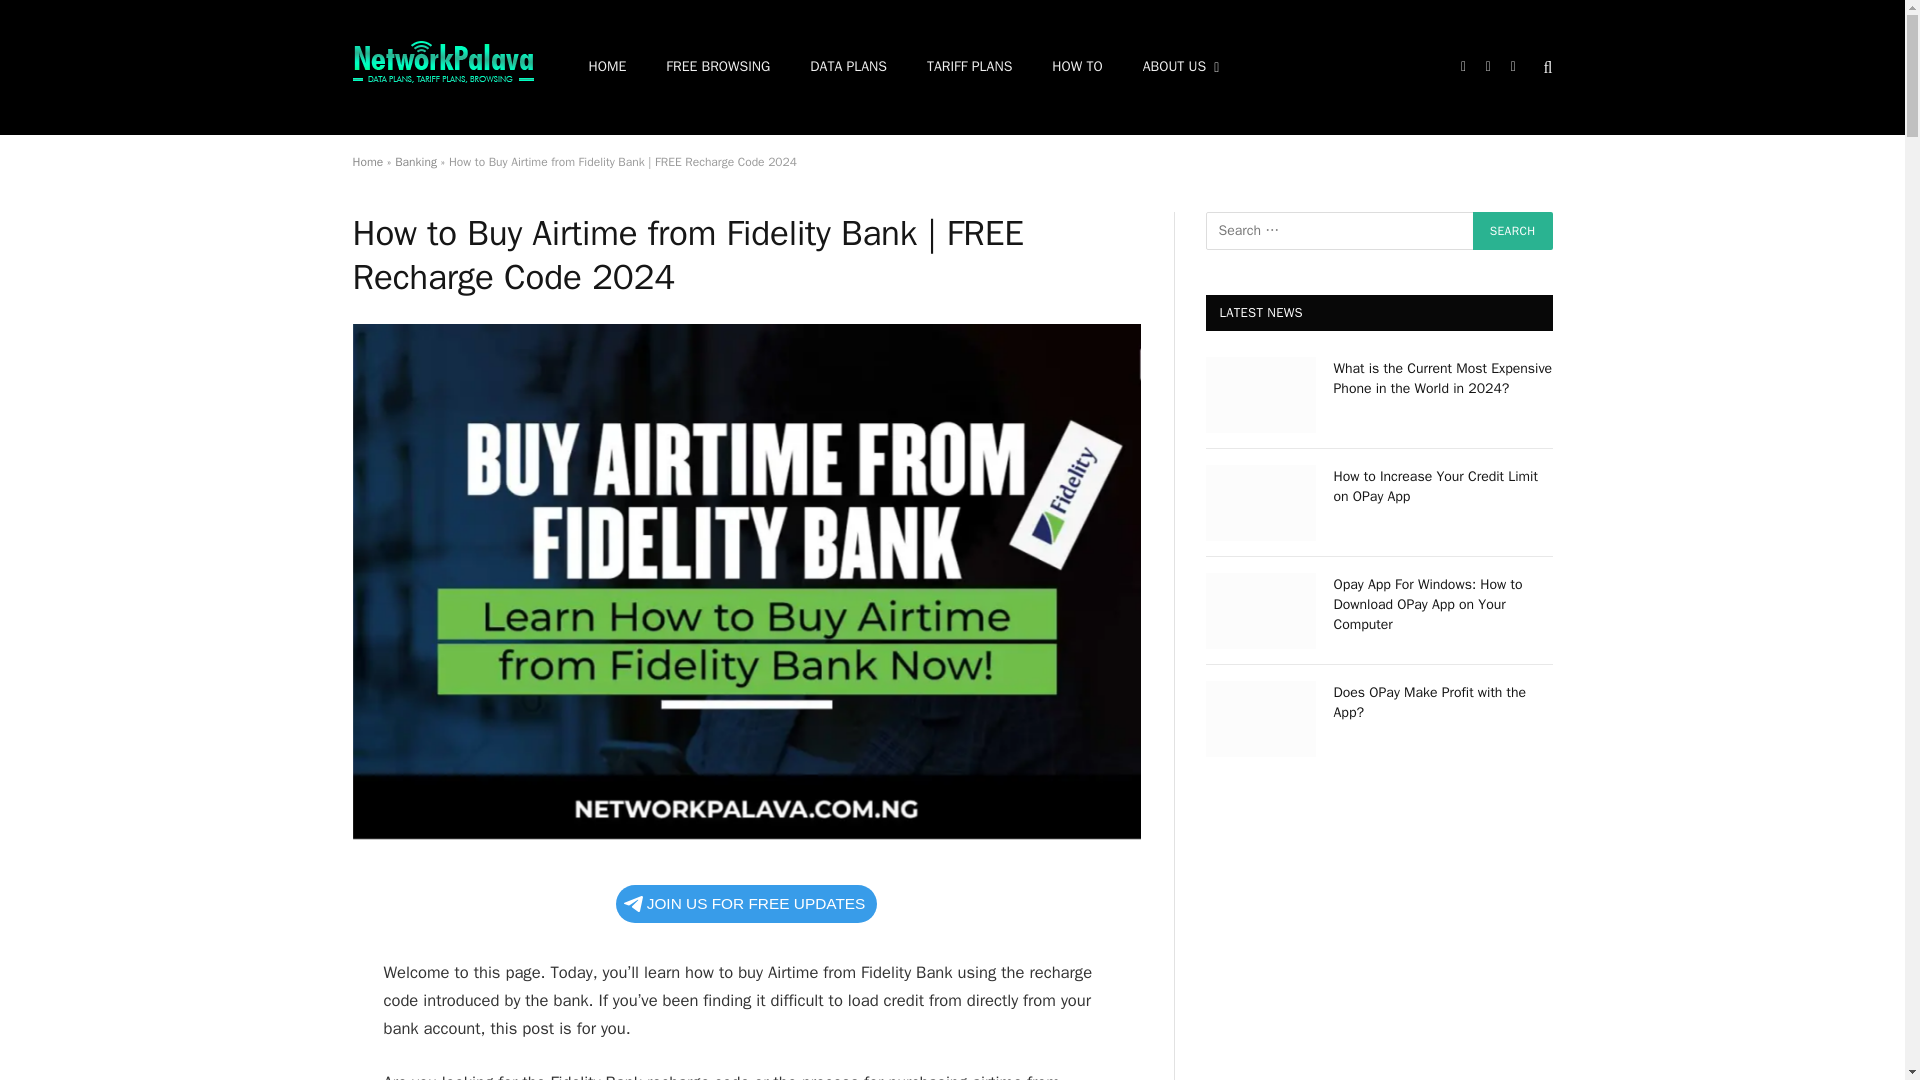 This screenshot has height=1080, width=1920. I want to click on Network Palava, so click(442, 68).